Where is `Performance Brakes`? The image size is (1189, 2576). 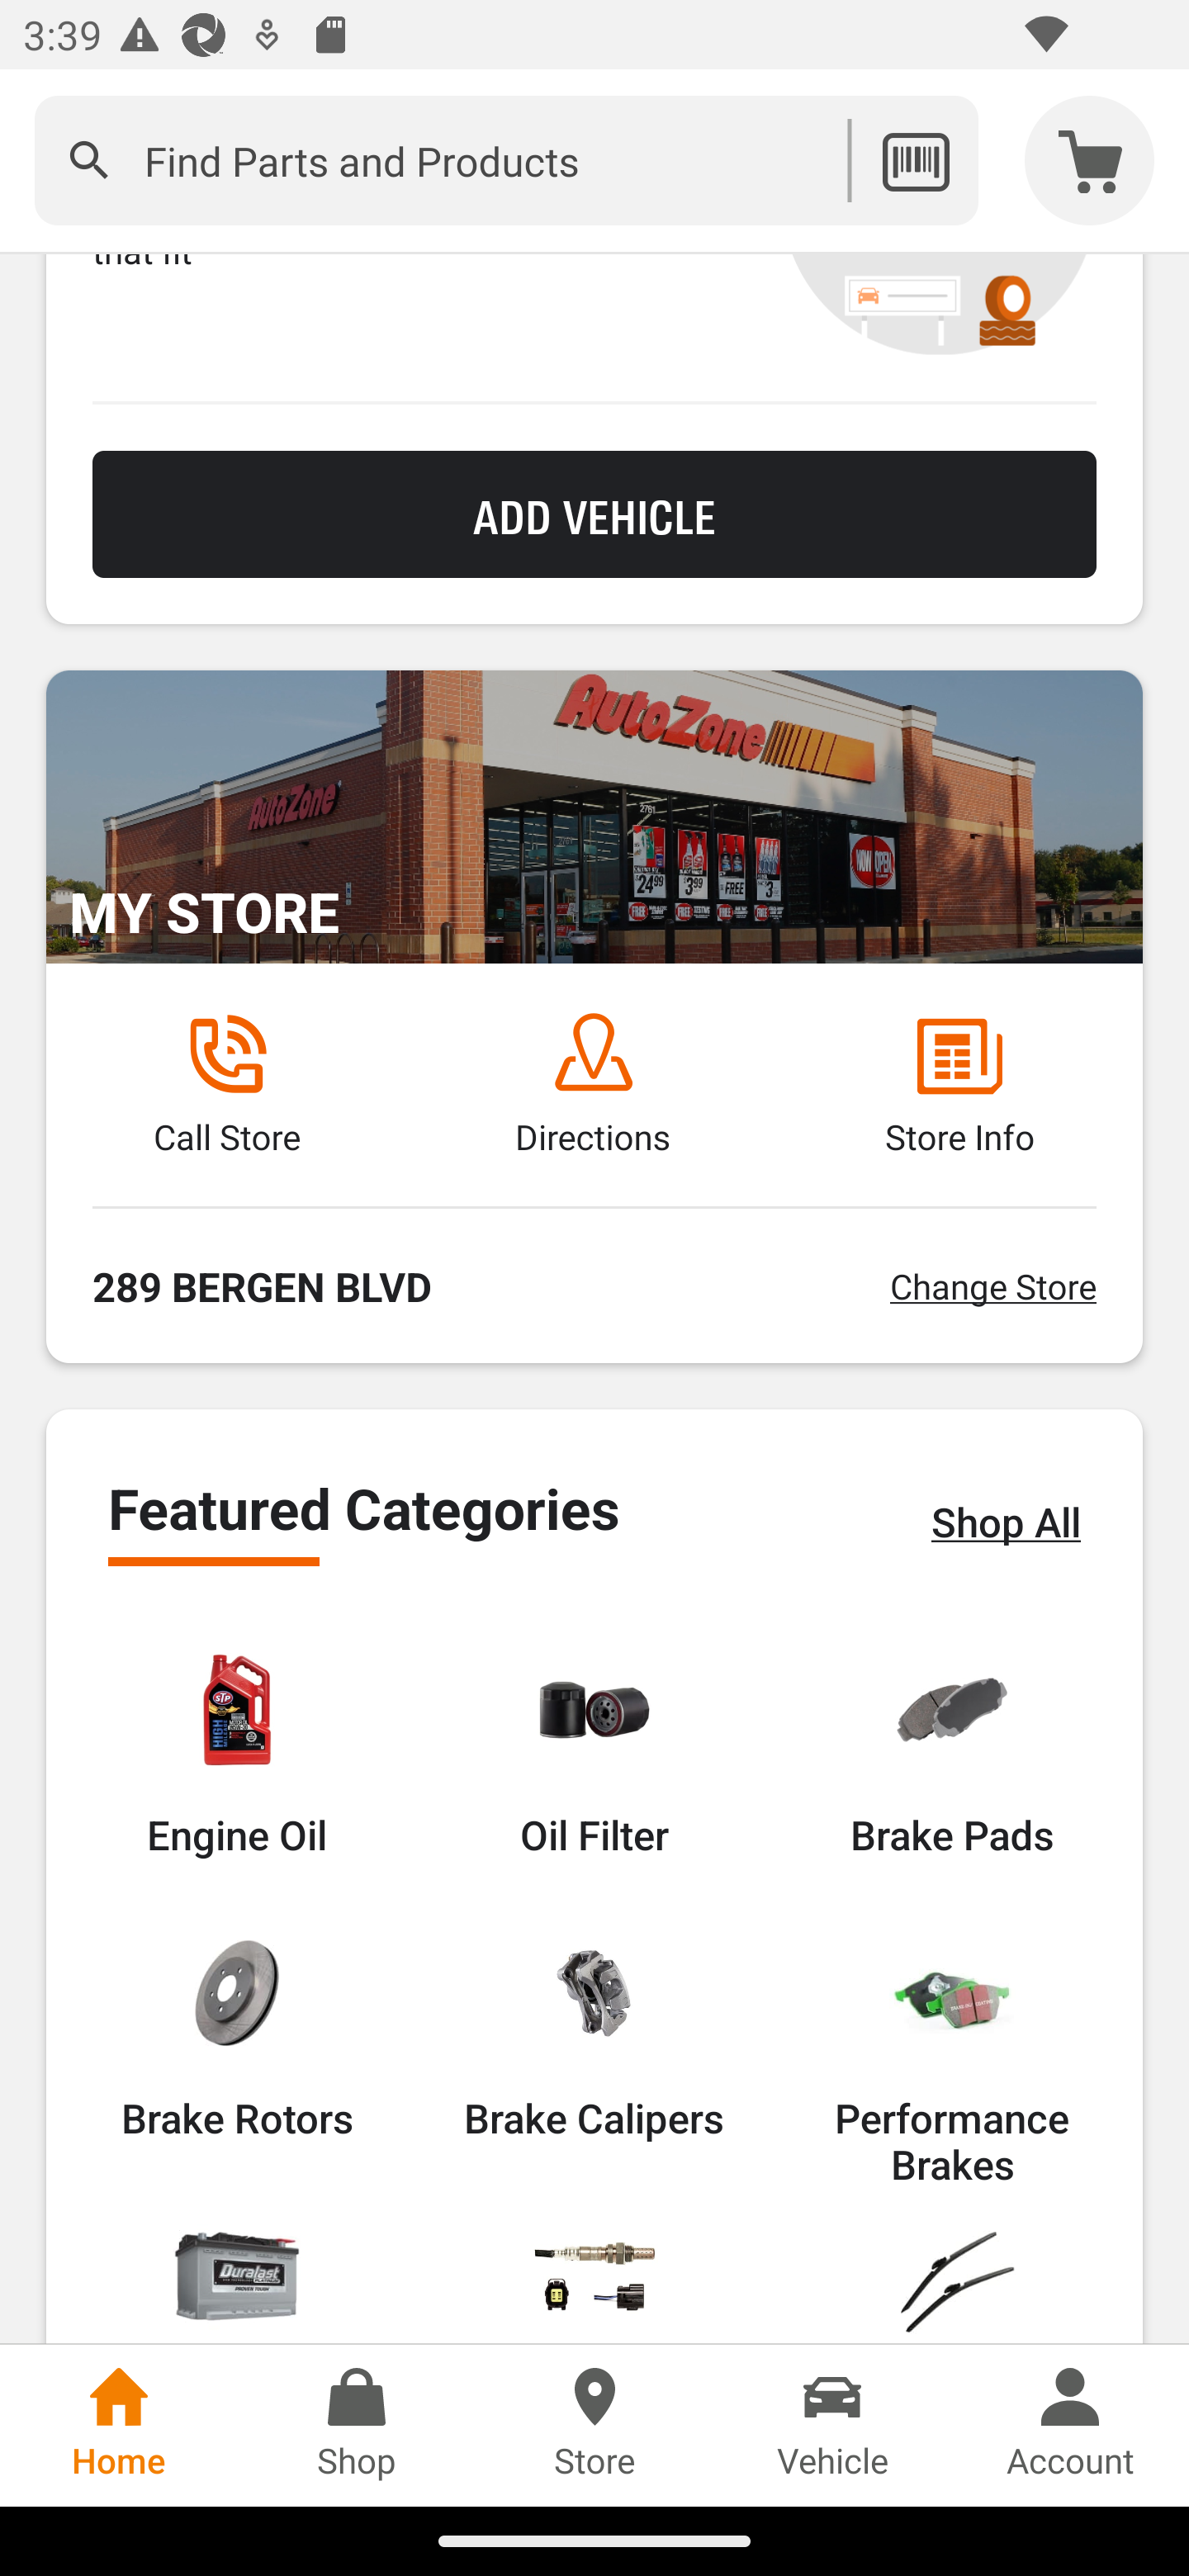 Performance Brakes is located at coordinates (952, 2059).